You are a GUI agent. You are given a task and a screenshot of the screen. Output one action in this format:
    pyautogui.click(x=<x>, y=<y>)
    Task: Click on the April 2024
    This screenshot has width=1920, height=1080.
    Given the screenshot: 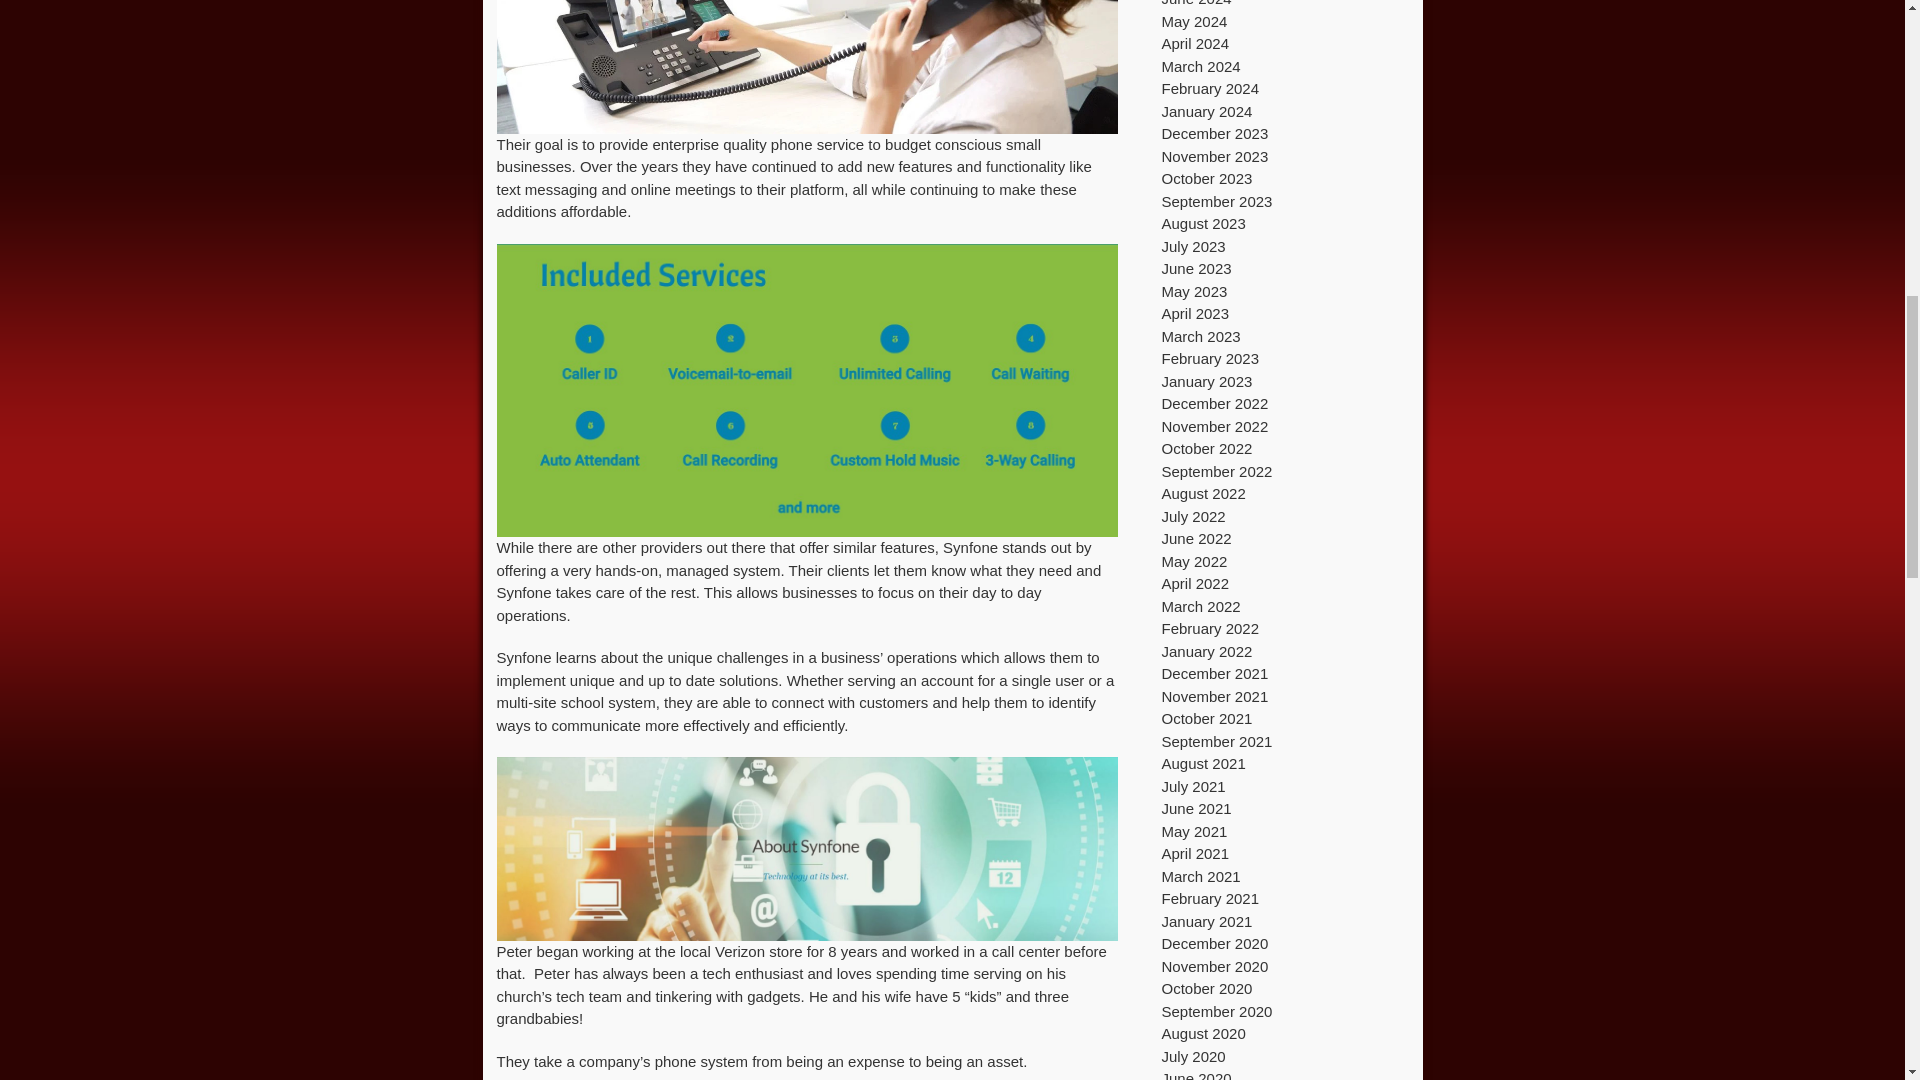 What is the action you would take?
    pyautogui.click(x=1196, y=42)
    